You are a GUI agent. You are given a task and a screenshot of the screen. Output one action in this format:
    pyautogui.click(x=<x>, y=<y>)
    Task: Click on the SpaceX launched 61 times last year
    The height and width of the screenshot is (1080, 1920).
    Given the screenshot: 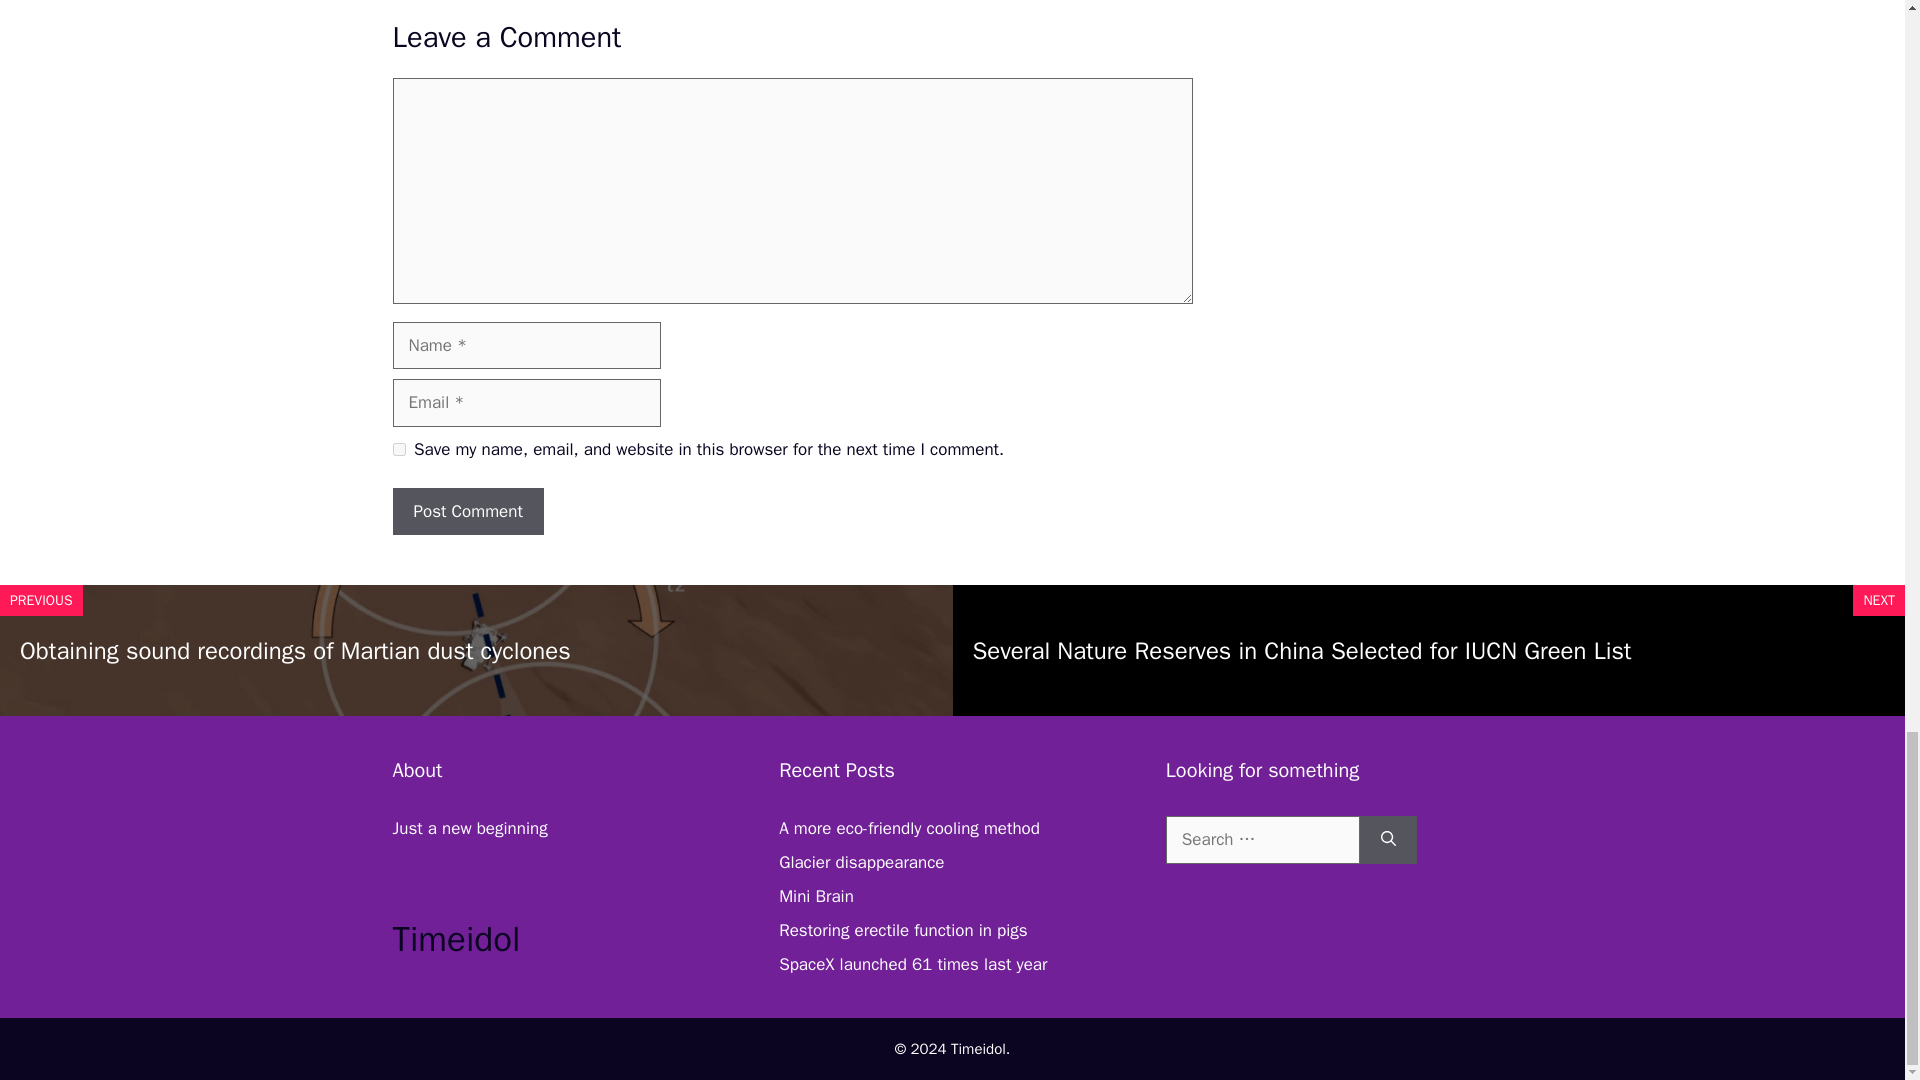 What is the action you would take?
    pyautogui.click(x=912, y=964)
    